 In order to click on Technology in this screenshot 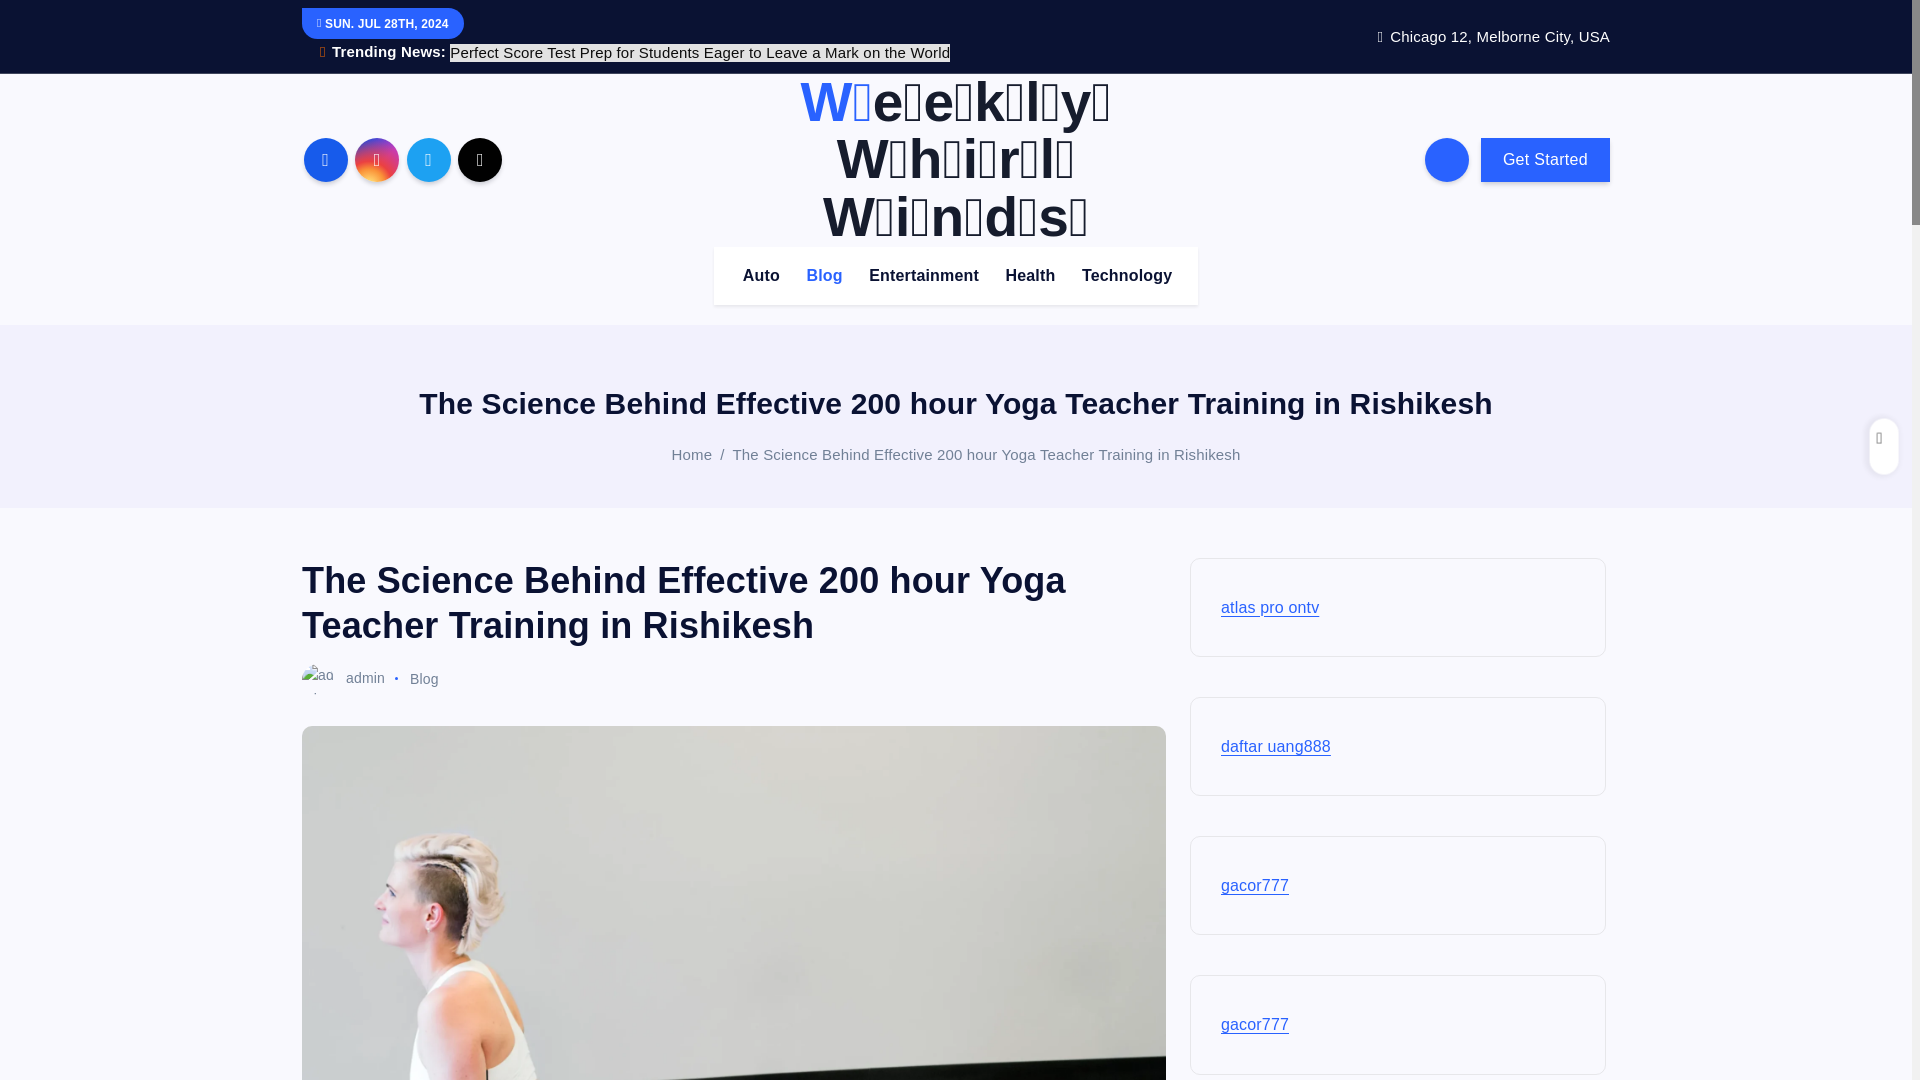, I will do `click(1126, 276)`.